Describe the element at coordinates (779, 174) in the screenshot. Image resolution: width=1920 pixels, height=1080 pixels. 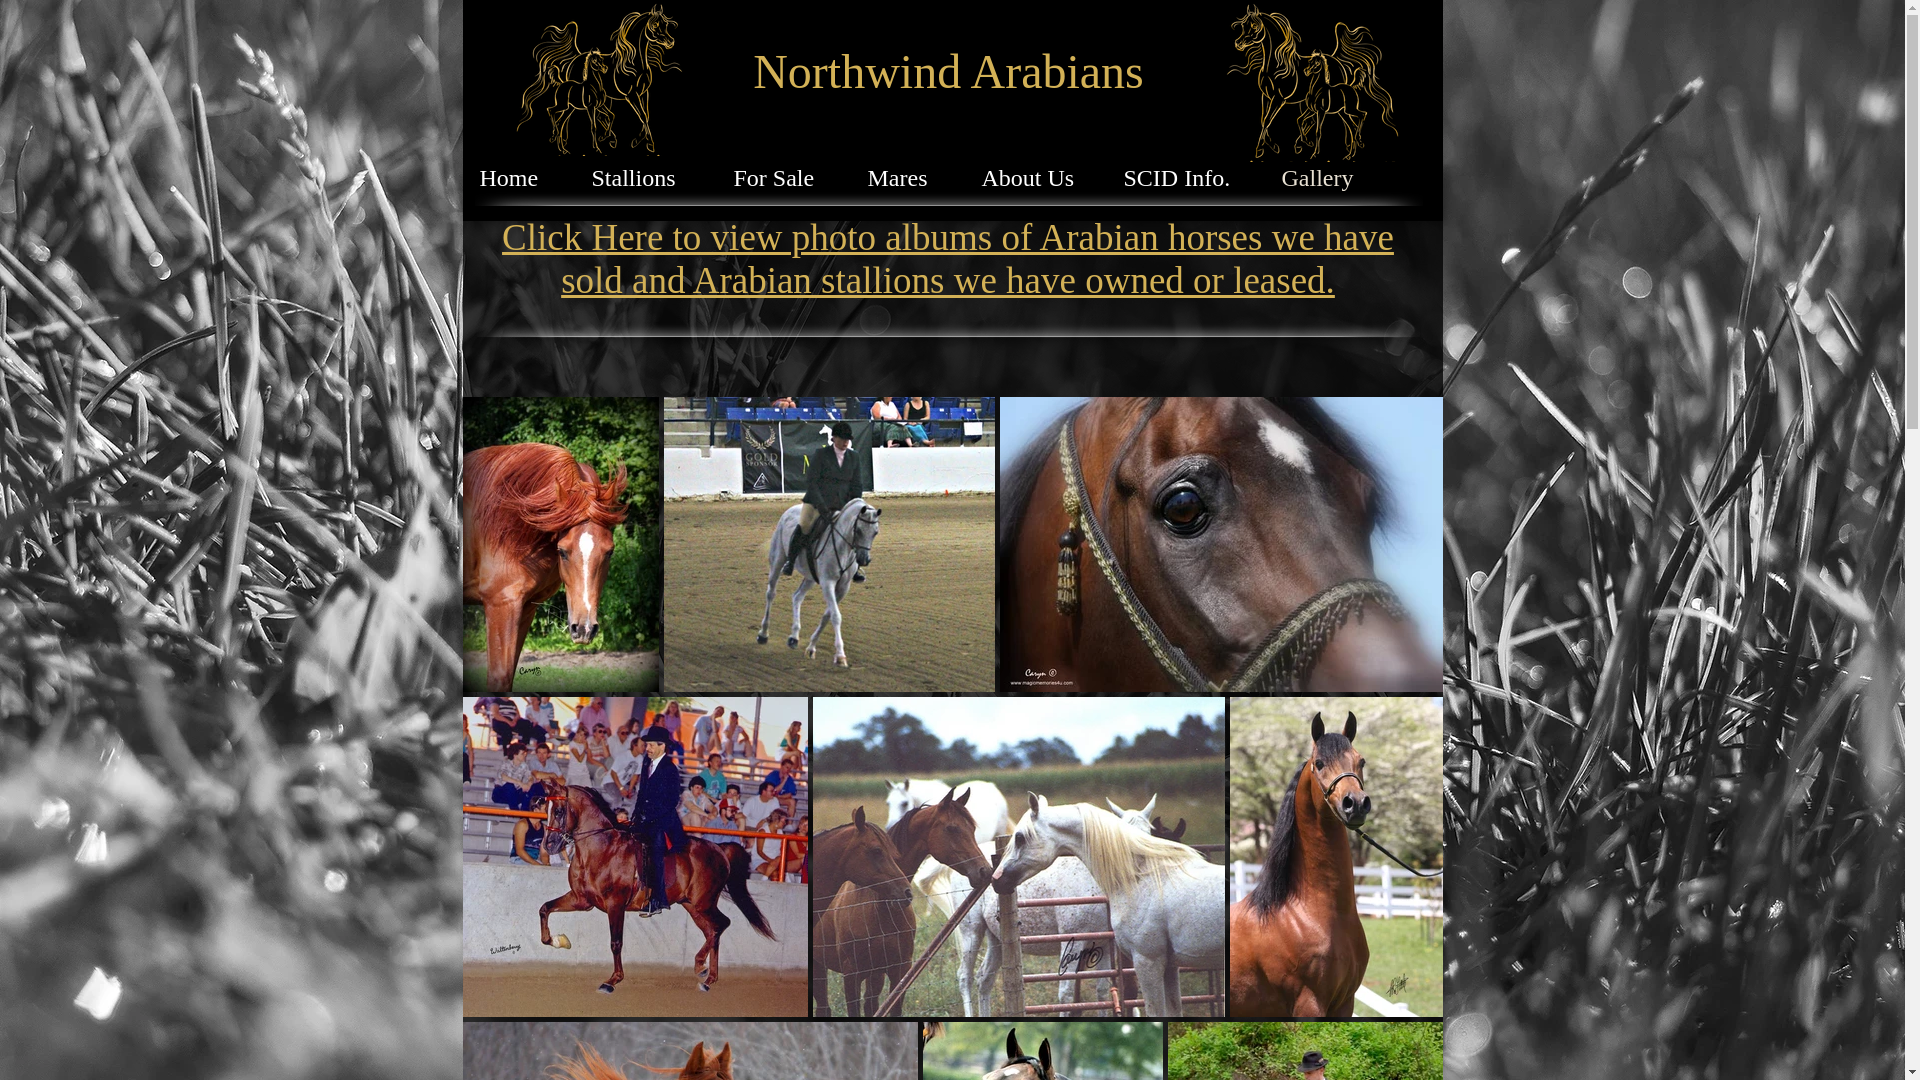
I see `For Sale` at that location.